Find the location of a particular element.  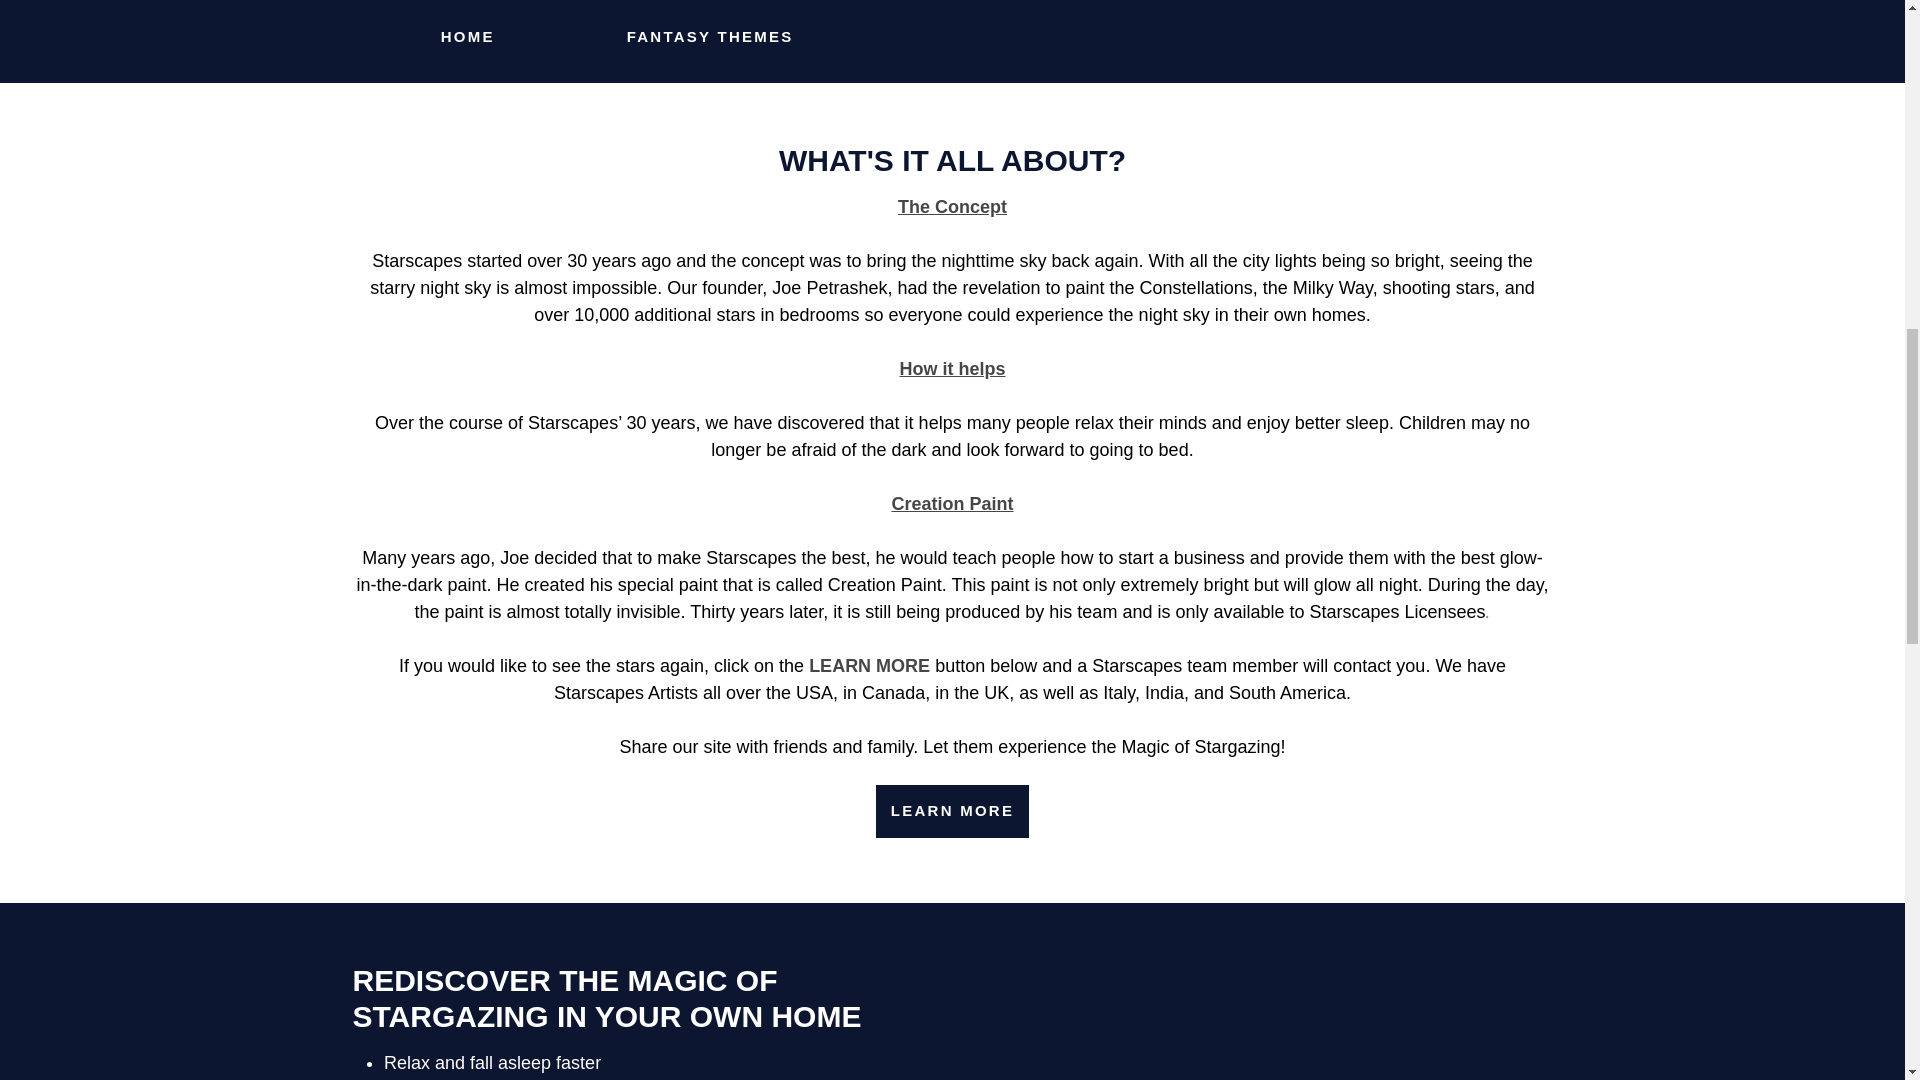

FANTASY THEMES is located at coordinates (710, 36).